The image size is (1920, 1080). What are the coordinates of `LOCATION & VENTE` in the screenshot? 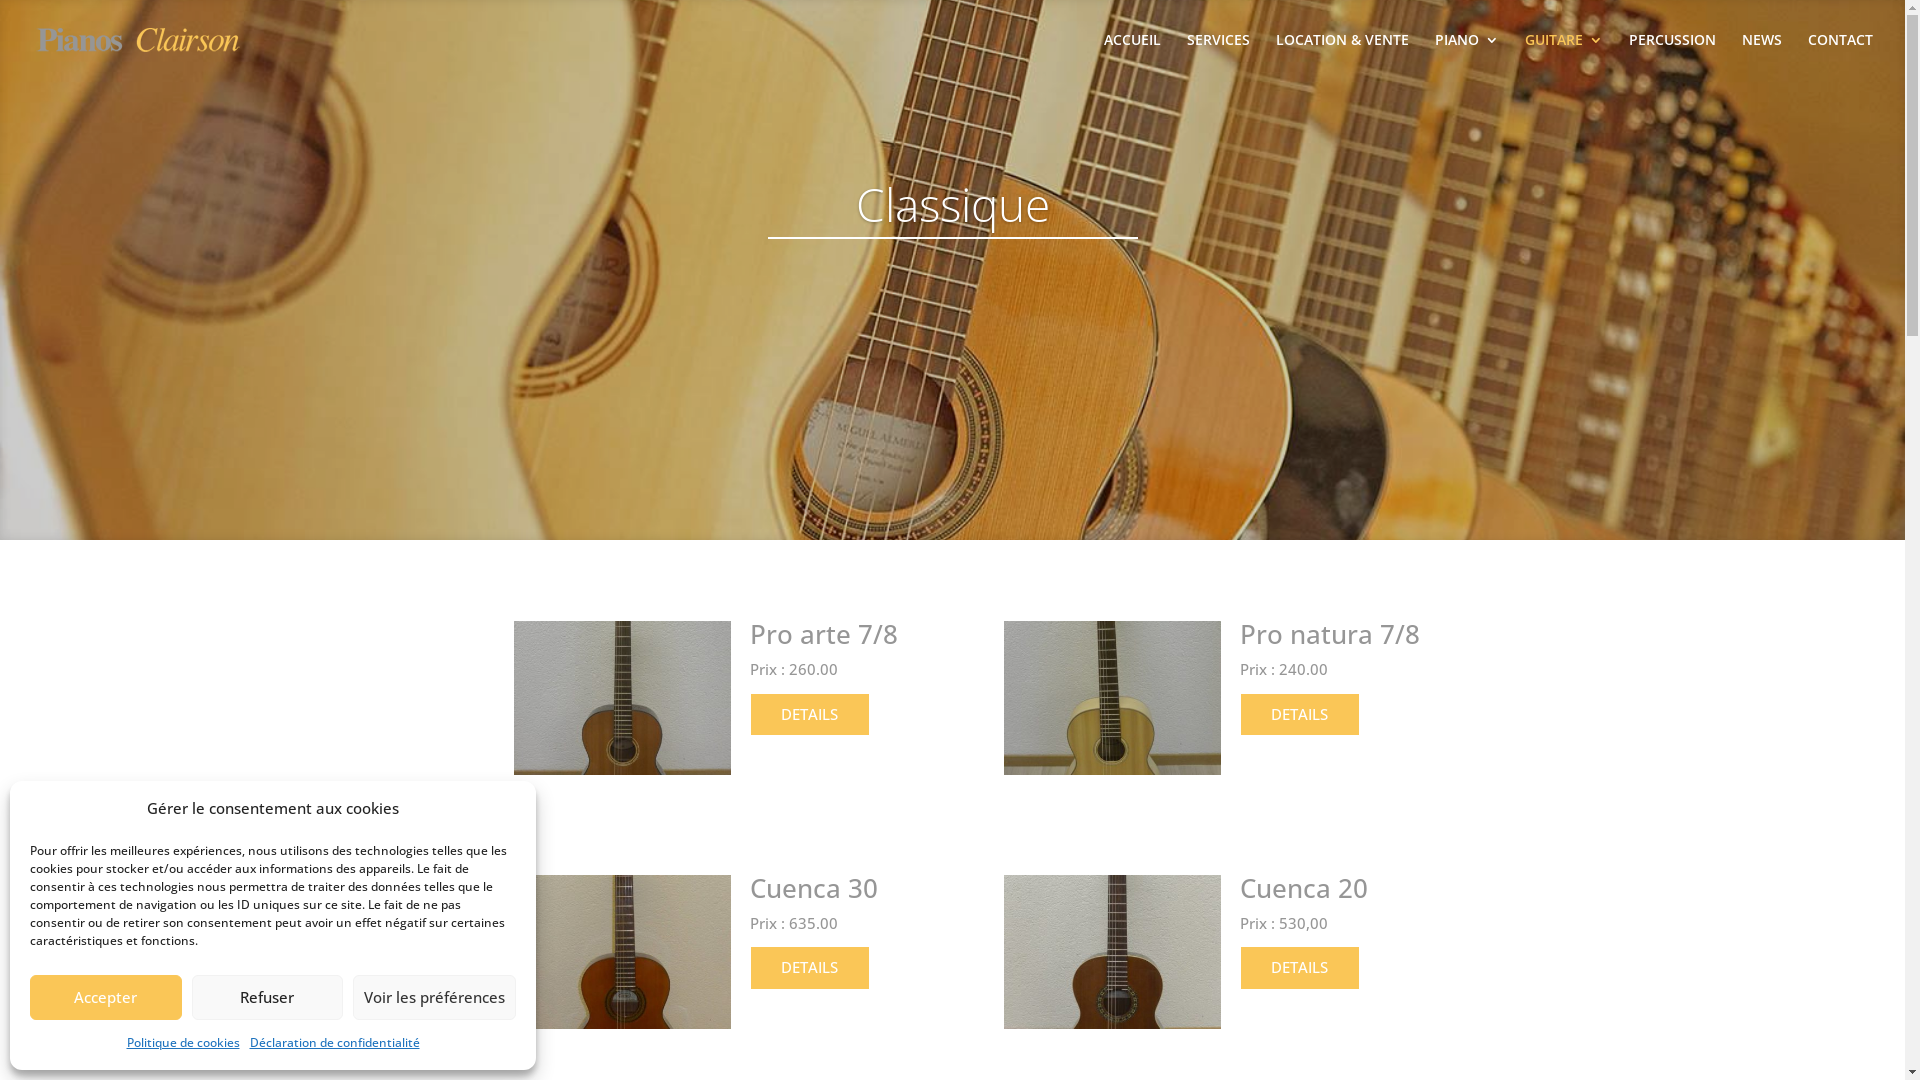 It's located at (1342, 56).